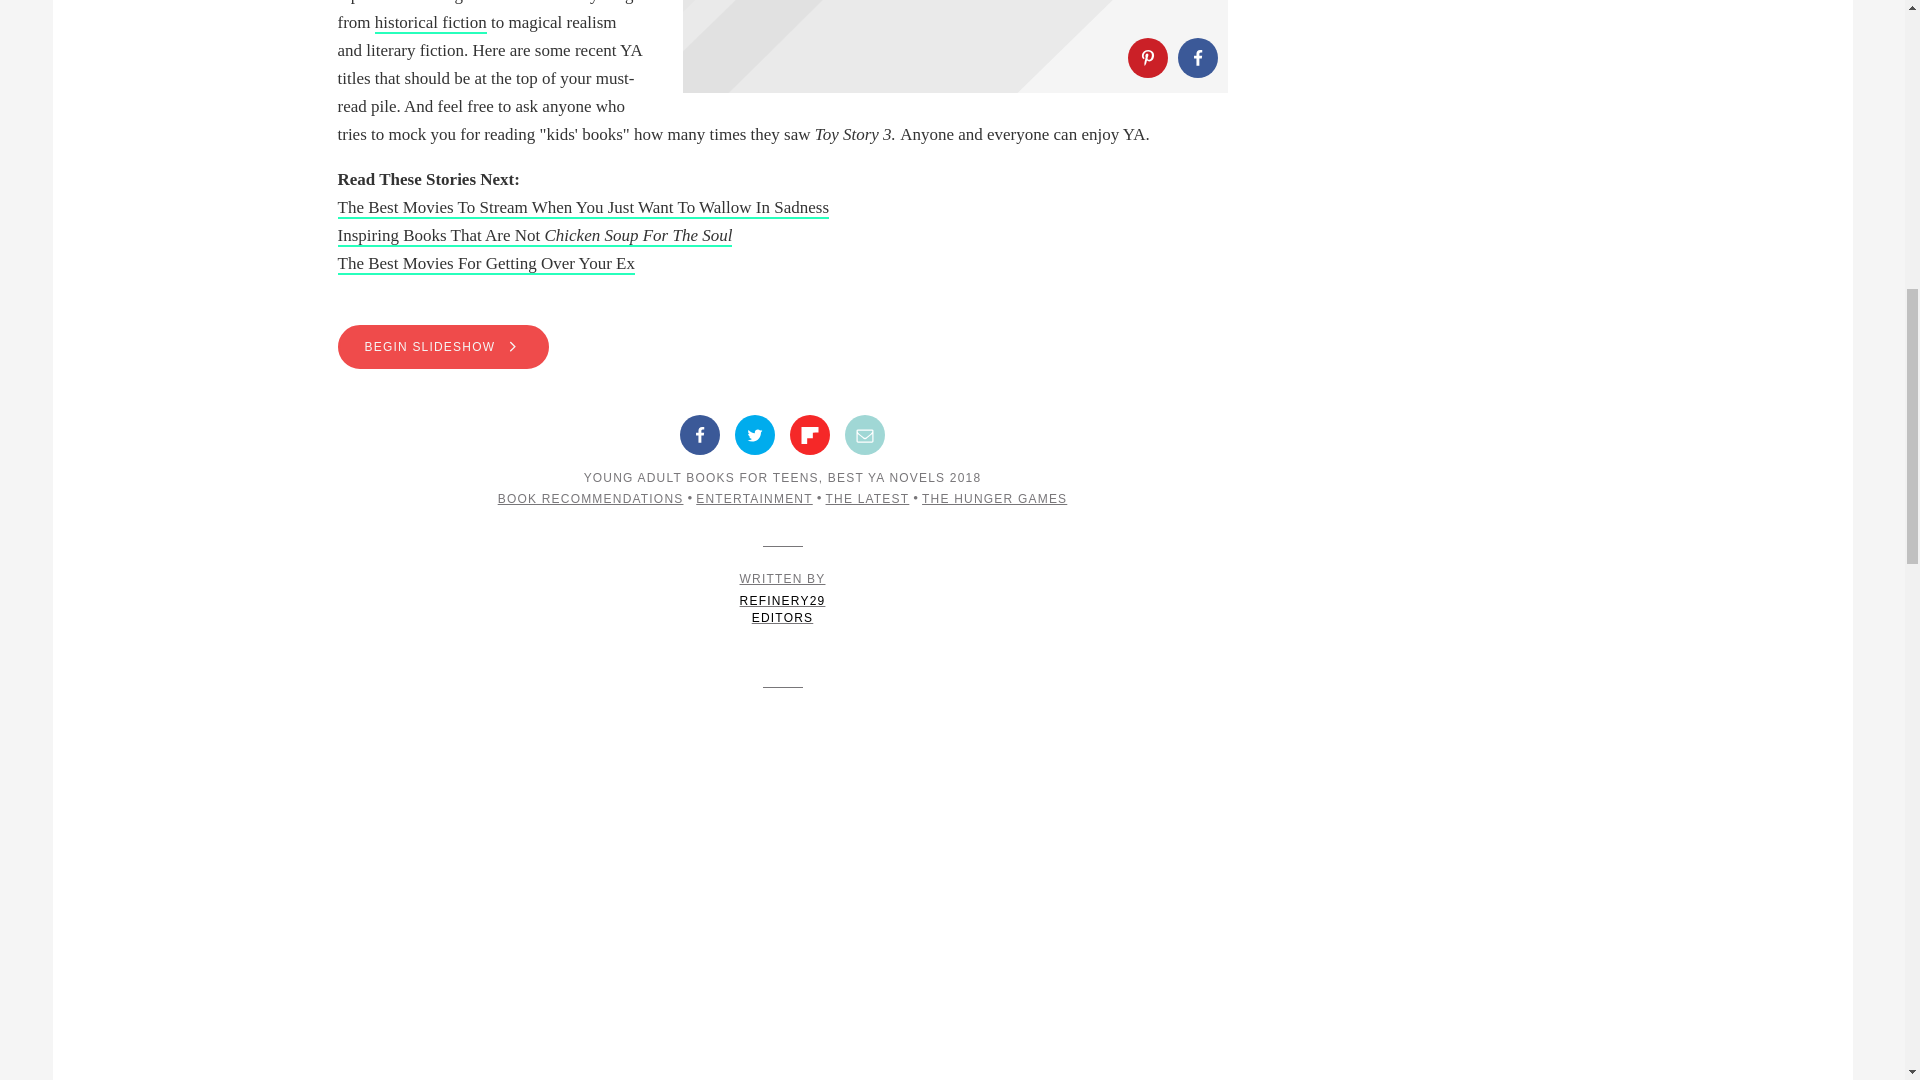 This screenshot has height=1080, width=1920. What do you see at coordinates (994, 499) in the screenshot?
I see `THE HUNGER GAMES` at bounding box center [994, 499].